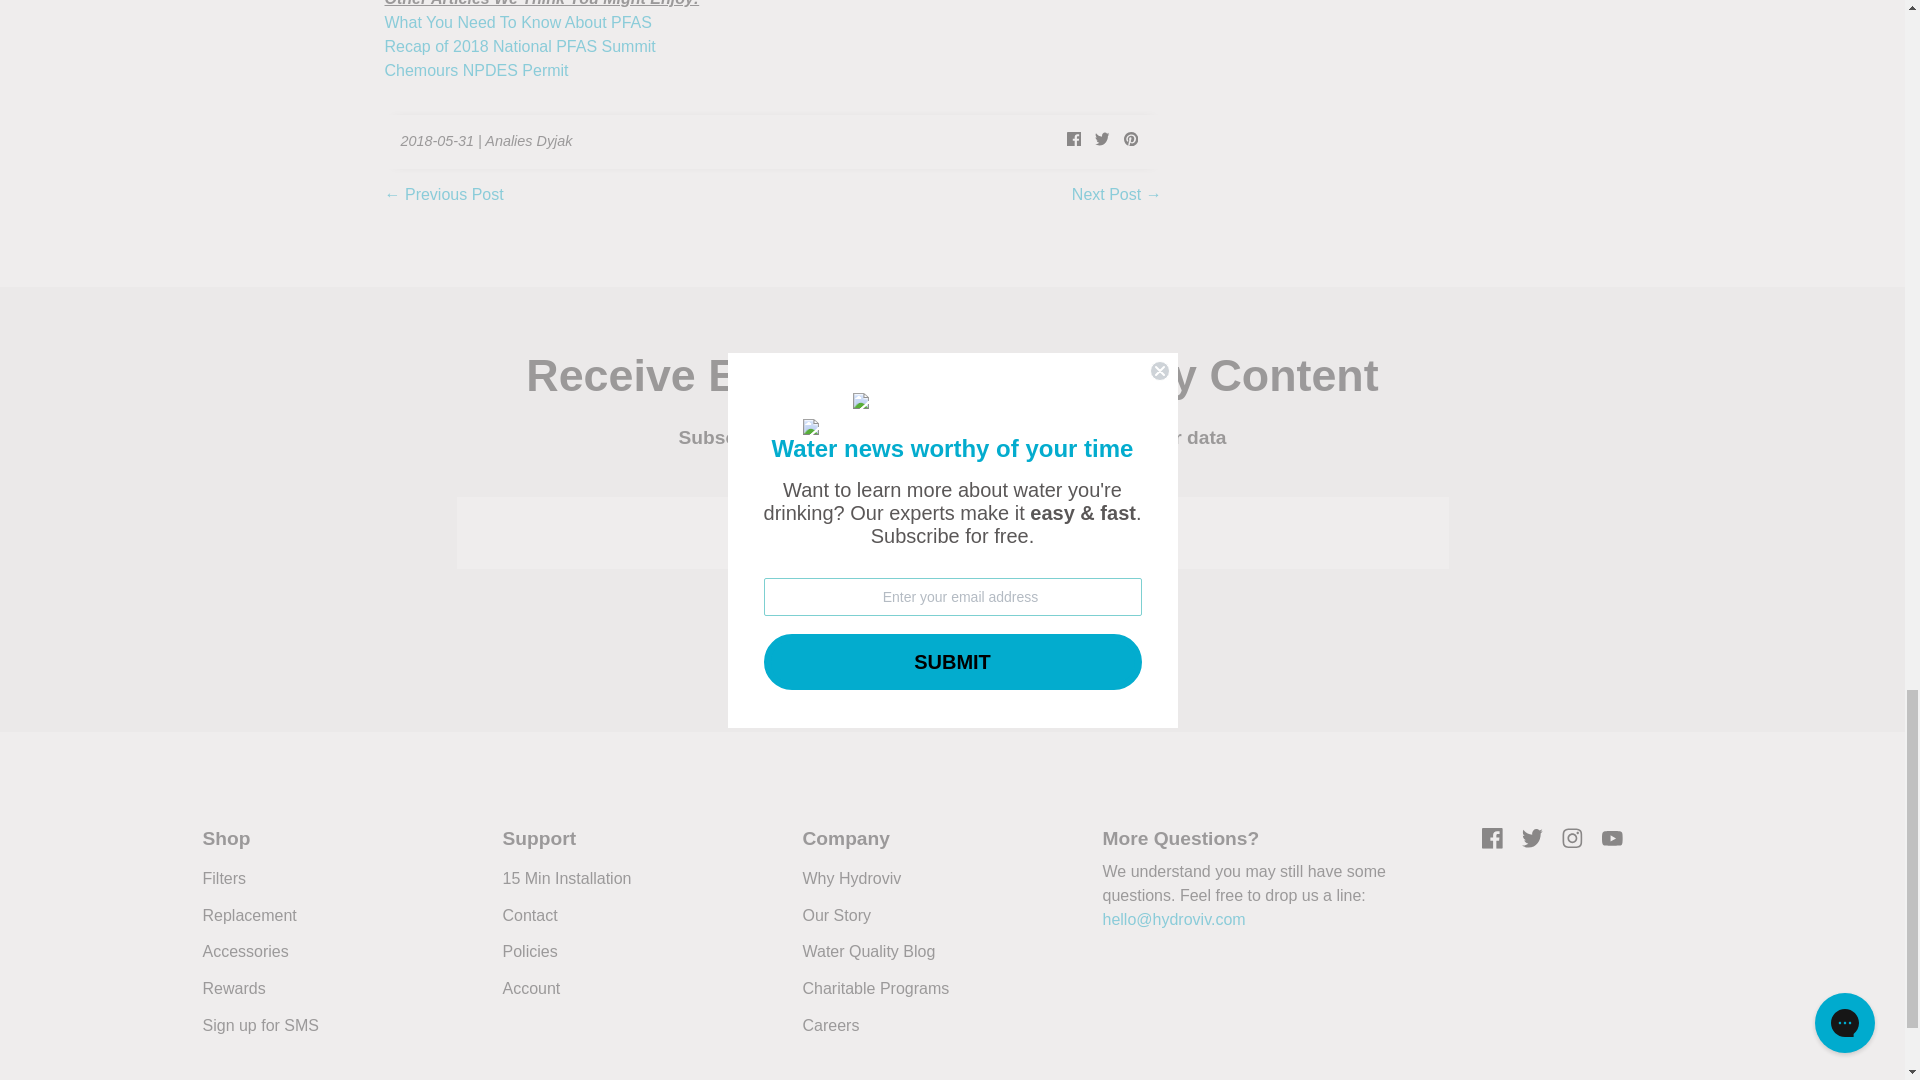 Image resolution: width=1920 pixels, height=1080 pixels. What do you see at coordinates (517, 22) in the screenshot?
I see `What You Need To Know About PFAS` at bounding box center [517, 22].